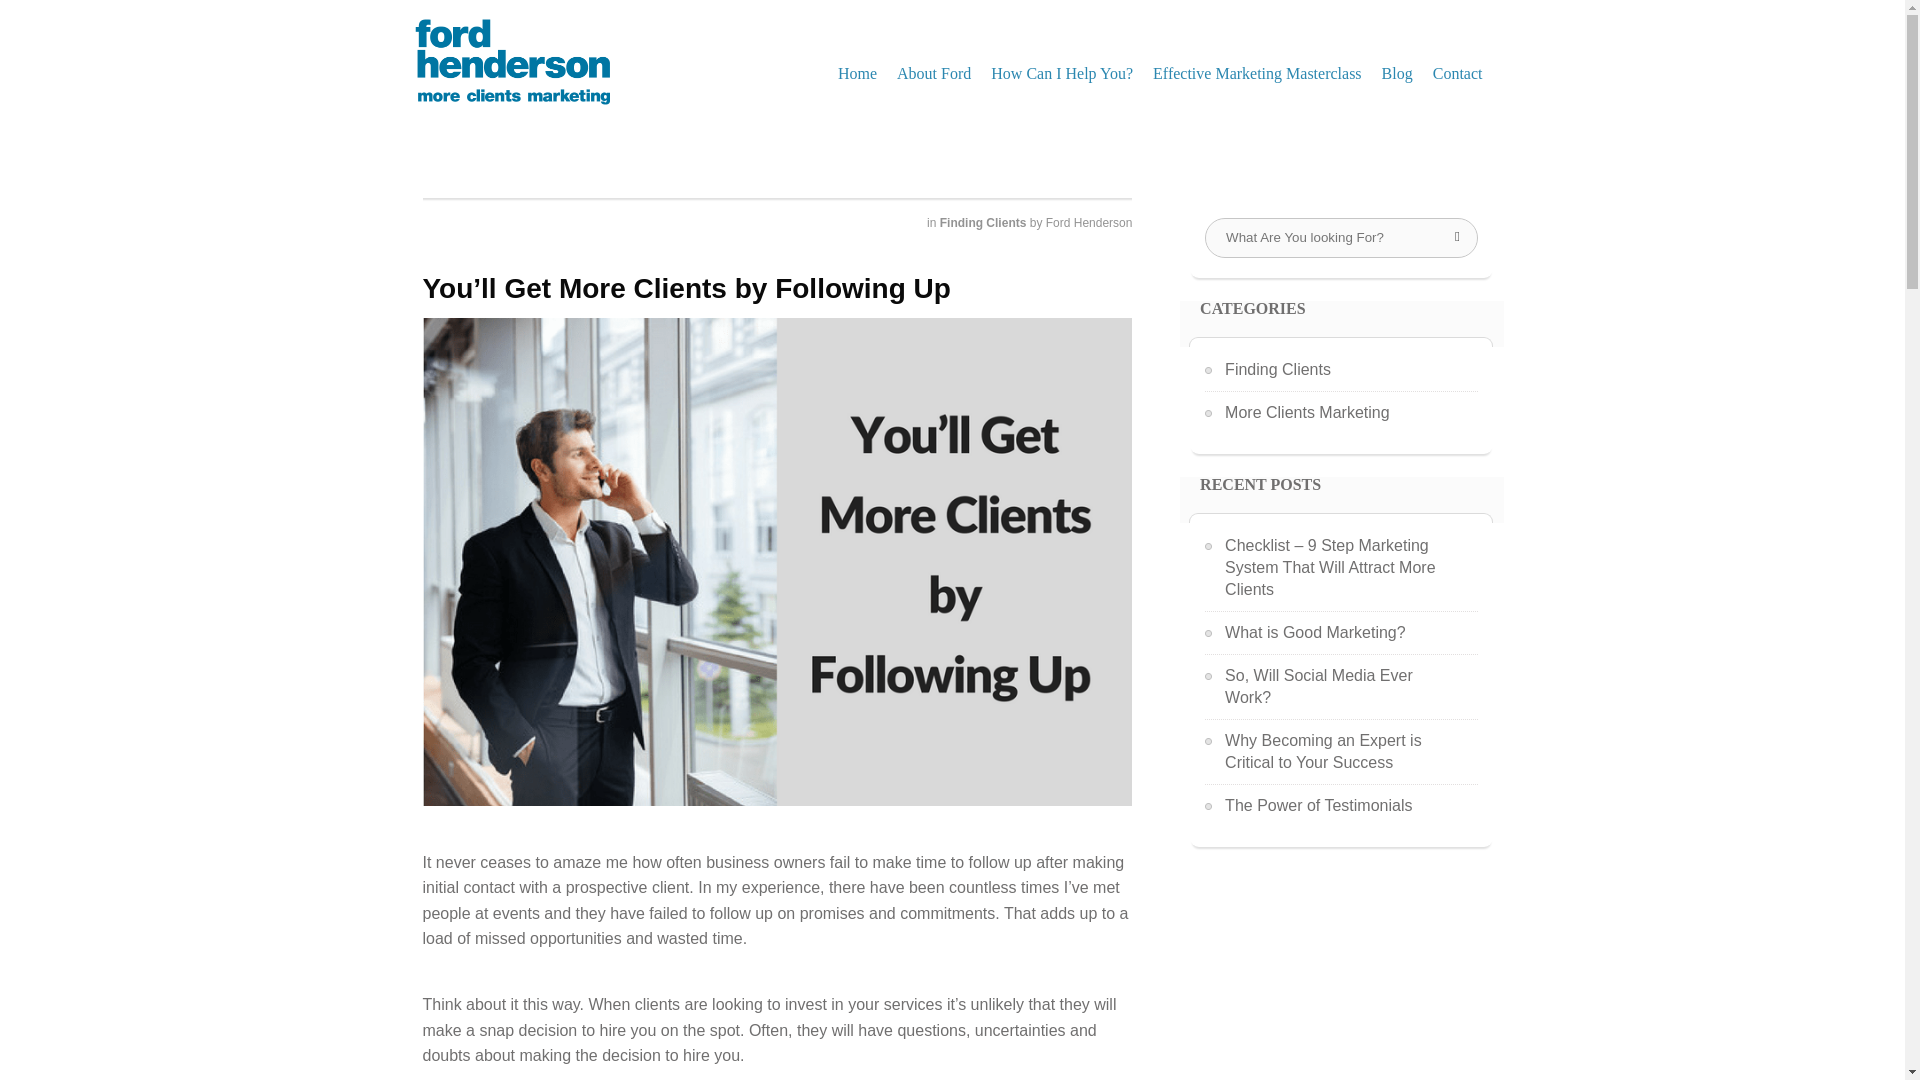 Image resolution: width=1920 pixels, height=1080 pixels. What do you see at coordinates (1314, 632) in the screenshot?
I see `What is Good Marketing?` at bounding box center [1314, 632].